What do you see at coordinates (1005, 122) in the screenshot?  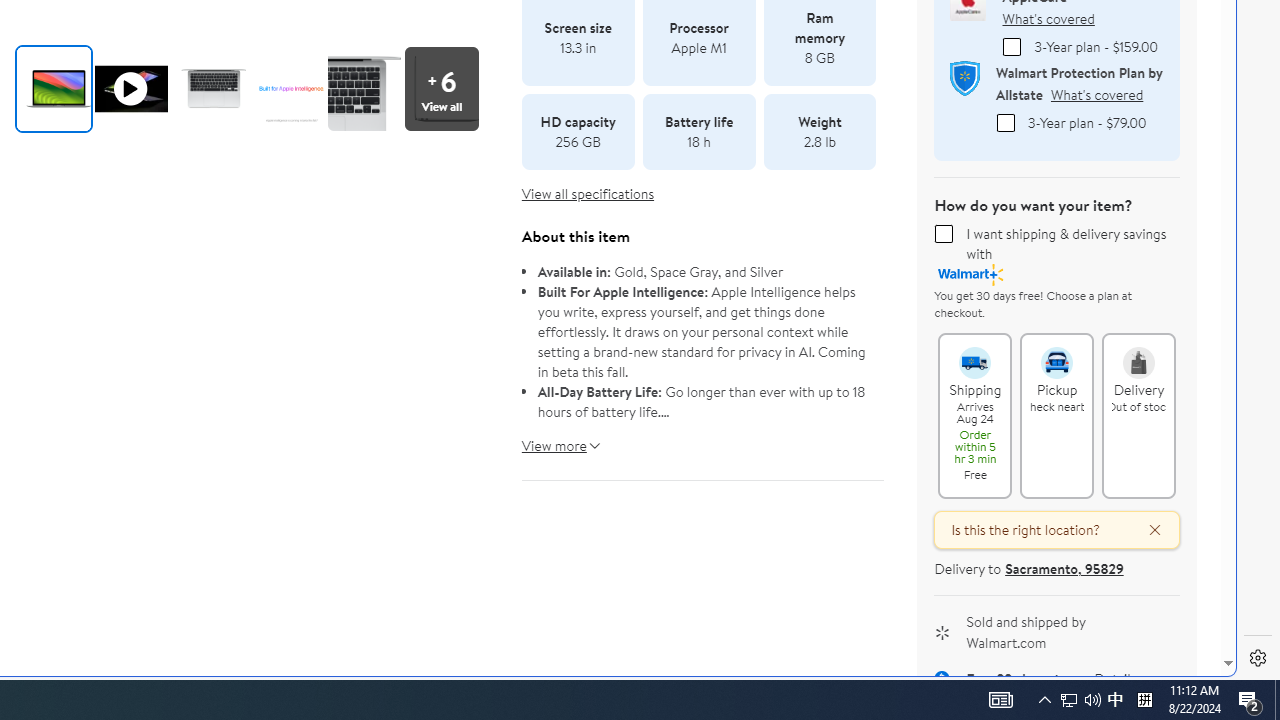 I see `3-Year plan - $79.00` at bounding box center [1005, 122].